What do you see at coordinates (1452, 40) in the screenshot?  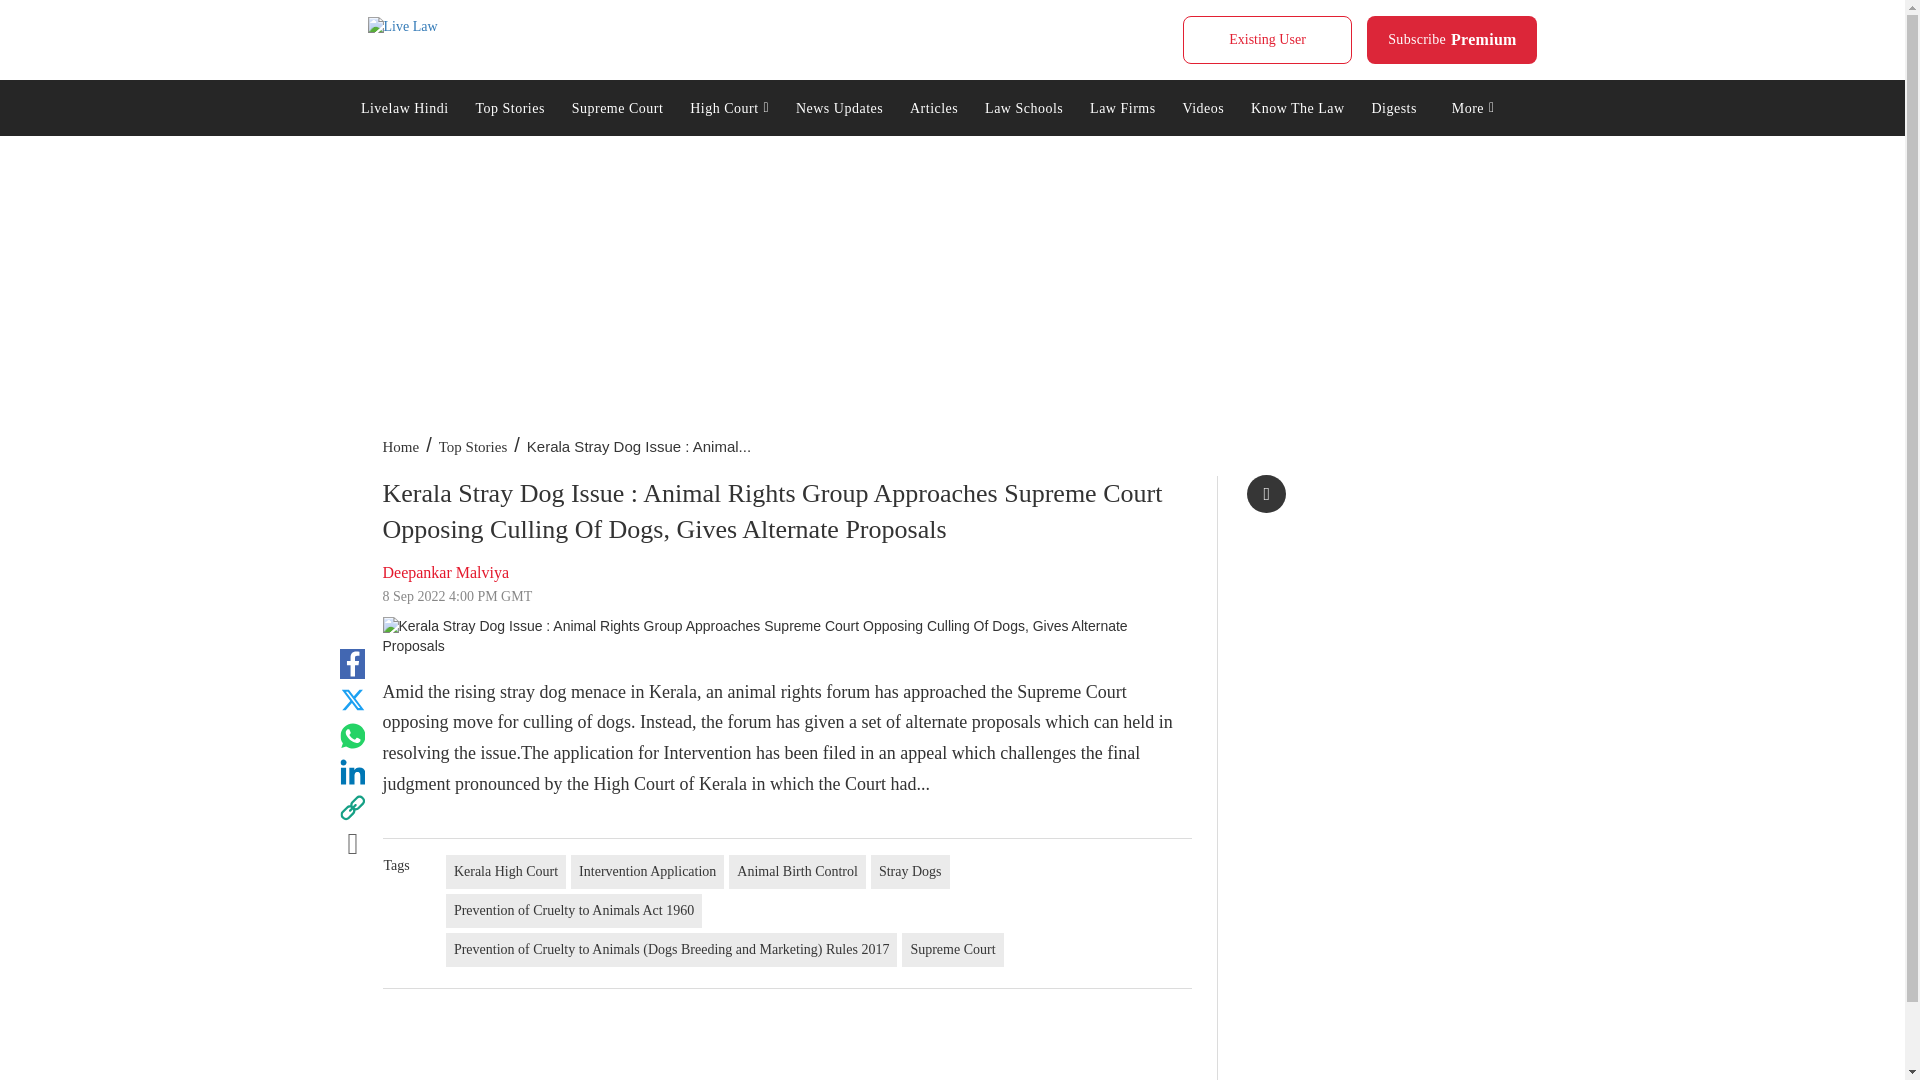 I see `Livelaw Hindi` at bounding box center [1452, 40].